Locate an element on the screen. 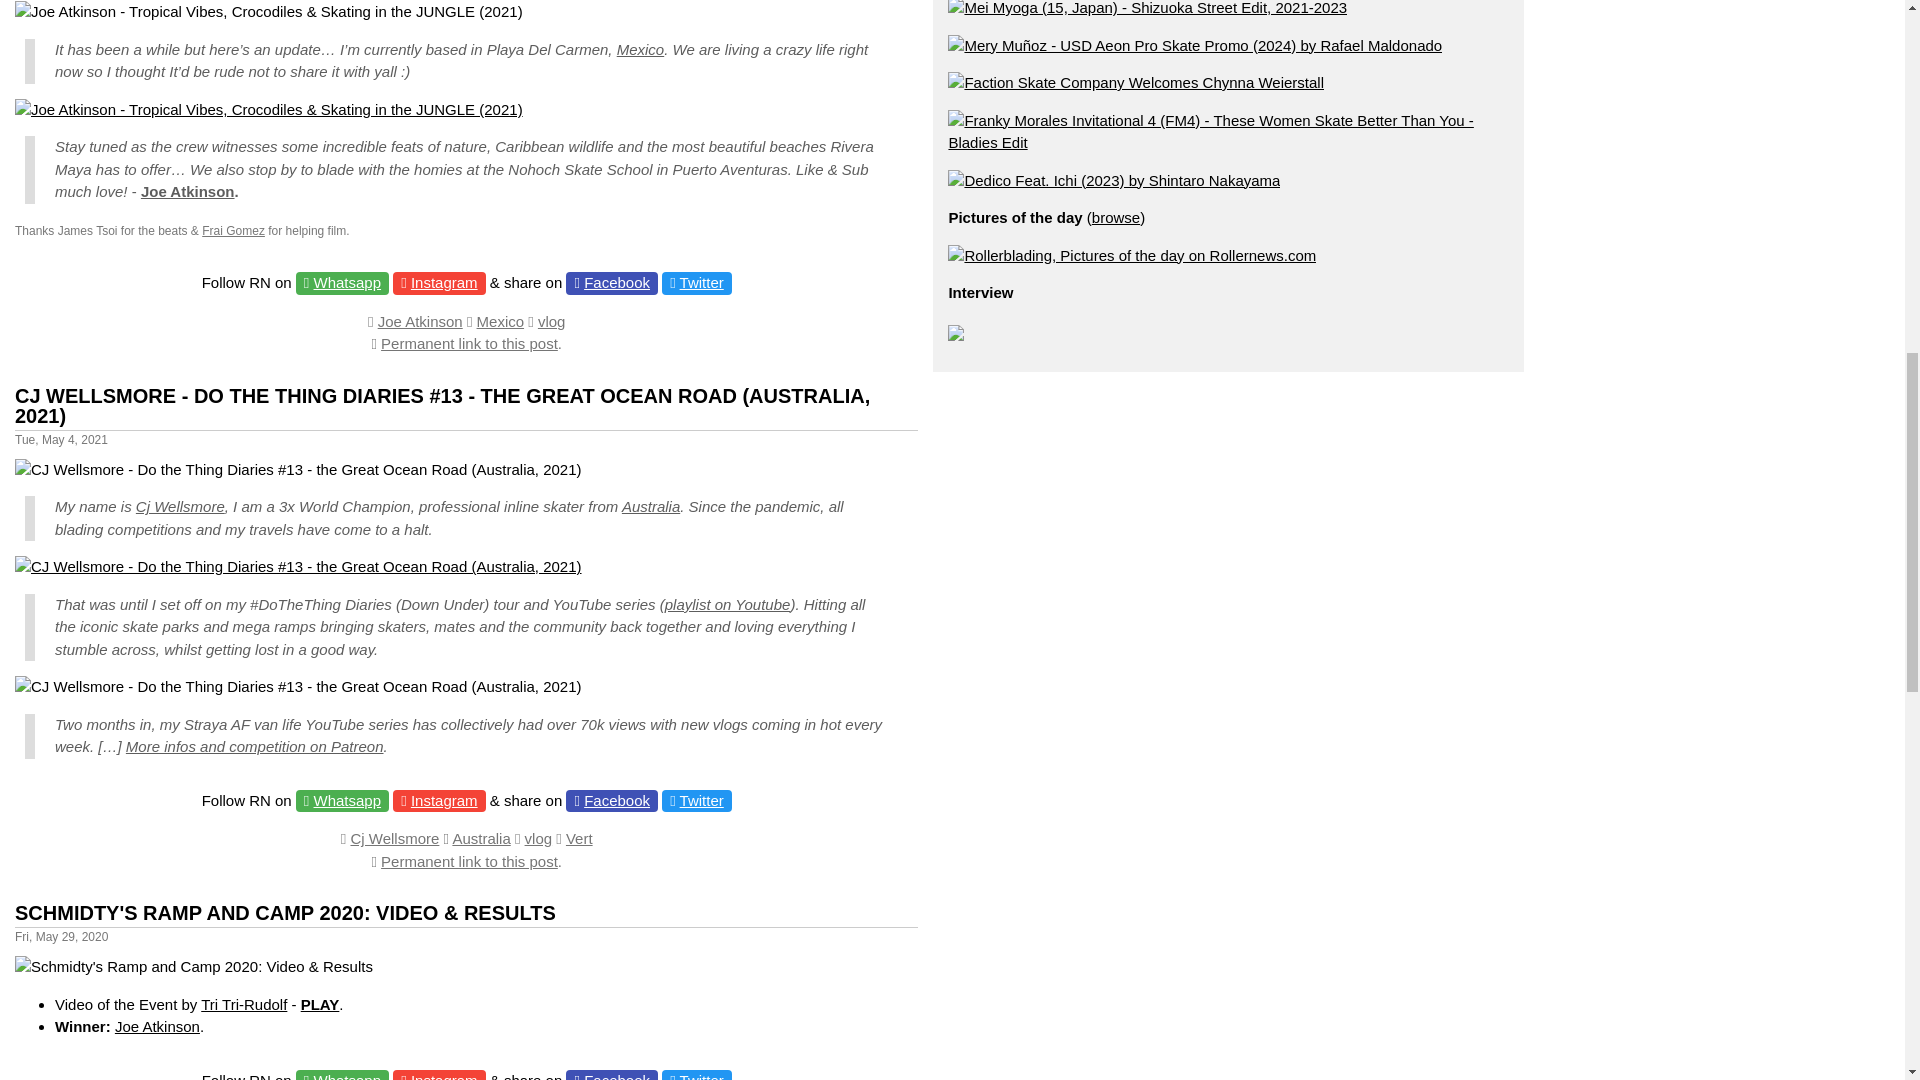 The width and height of the screenshot is (1920, 1080). Rollernews Instagram is located at coordinates (444, 282).